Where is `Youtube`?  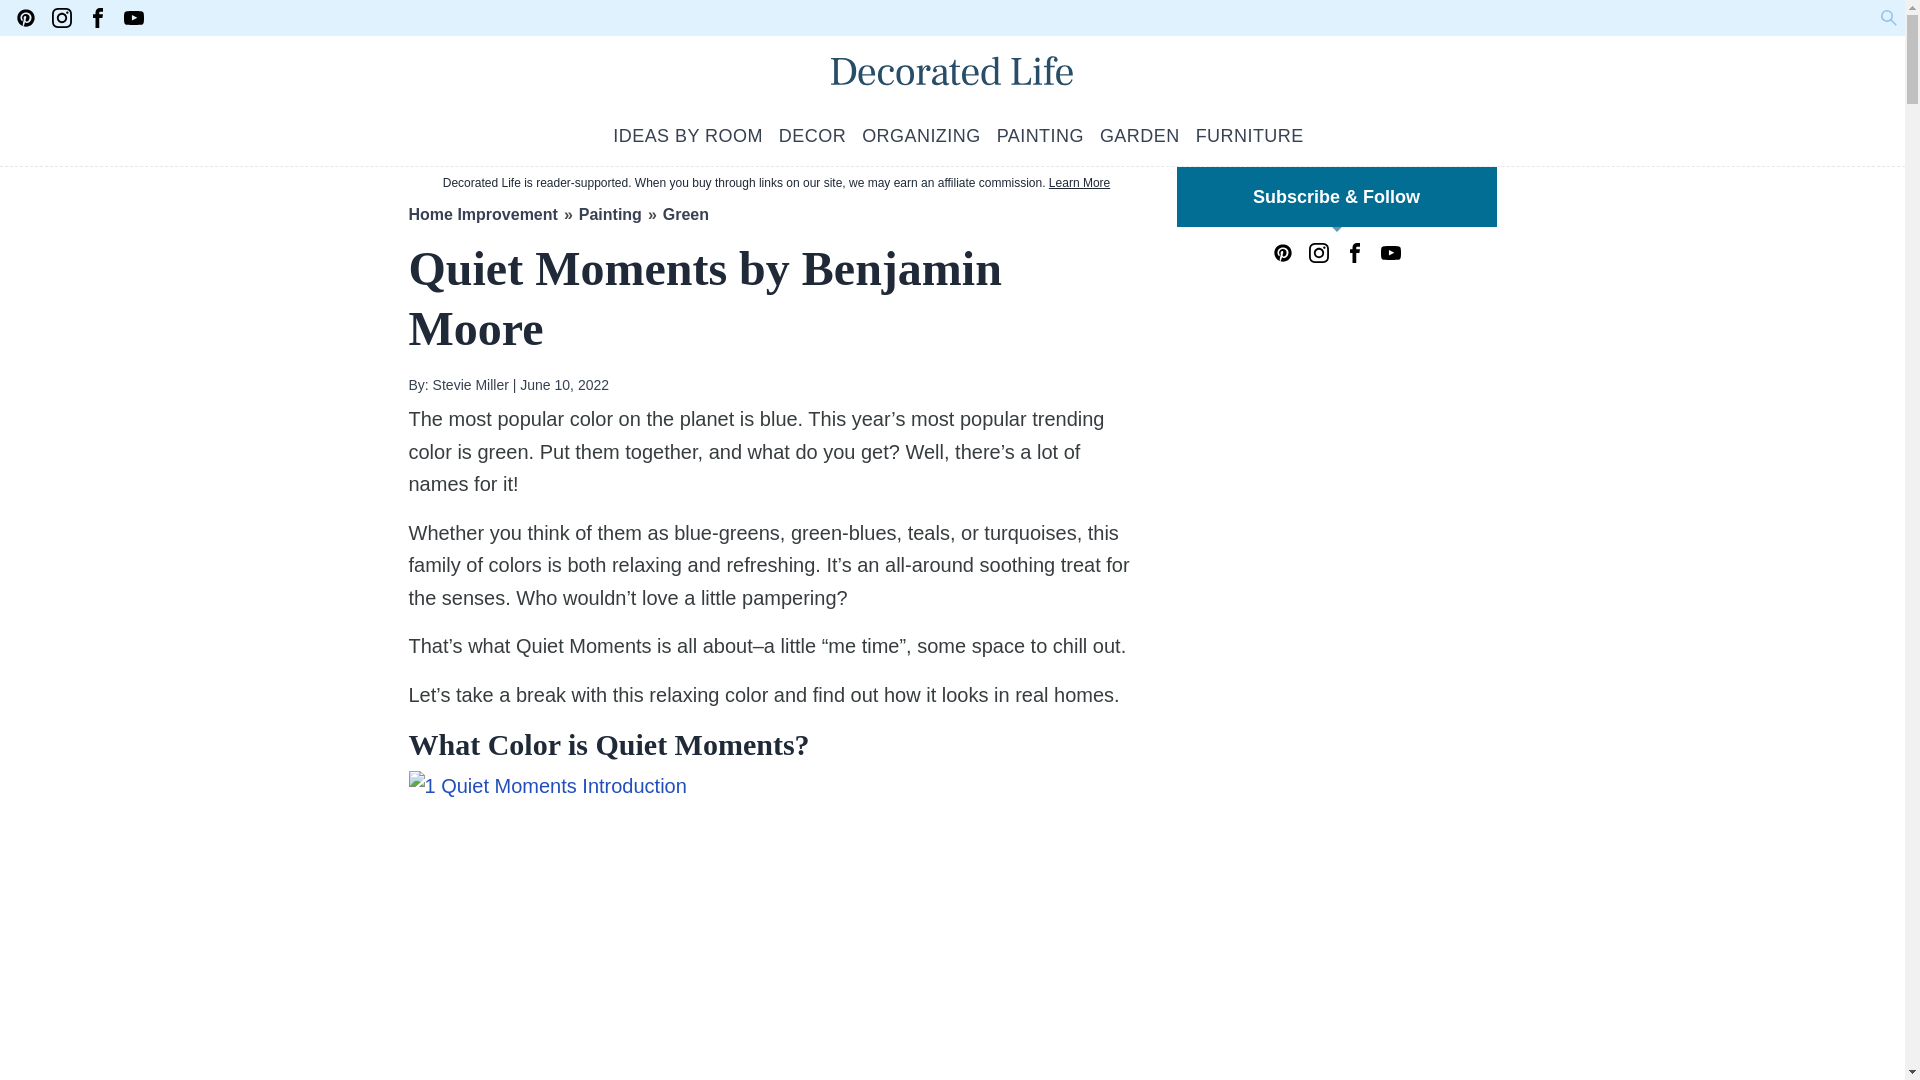 Youtube is located at coordinates (1390, 253).